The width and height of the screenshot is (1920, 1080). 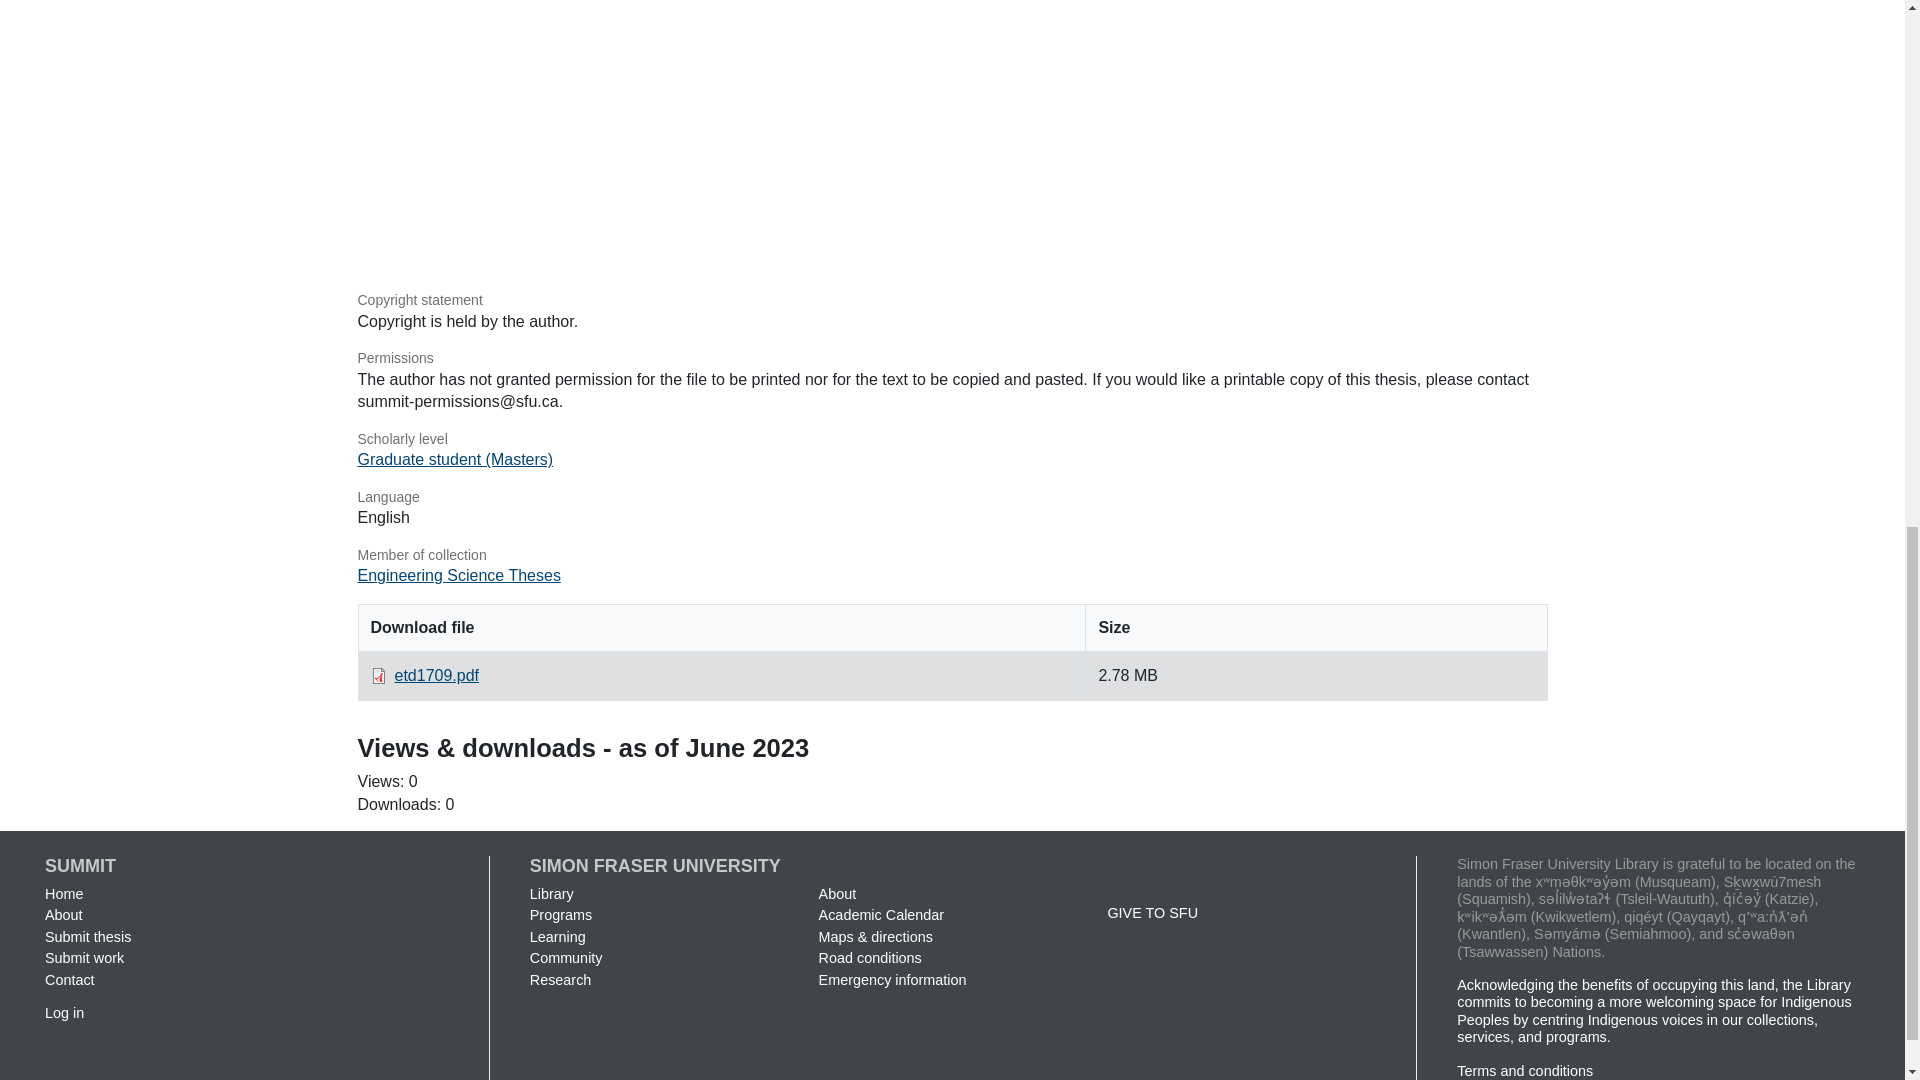 What do you see at coordinates (63, 893) in the screenshot?
I see `Home` at bounding box center [63, 893].